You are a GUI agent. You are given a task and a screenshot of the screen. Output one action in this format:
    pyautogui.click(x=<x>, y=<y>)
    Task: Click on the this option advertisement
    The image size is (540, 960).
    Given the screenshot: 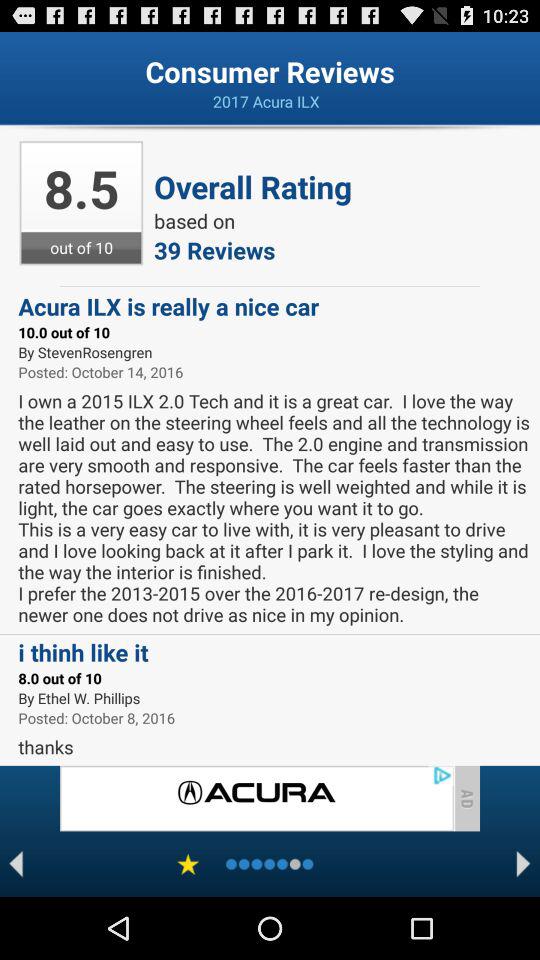 What is the action you would take?
    pyautogui.click(x=256, y=798)
    